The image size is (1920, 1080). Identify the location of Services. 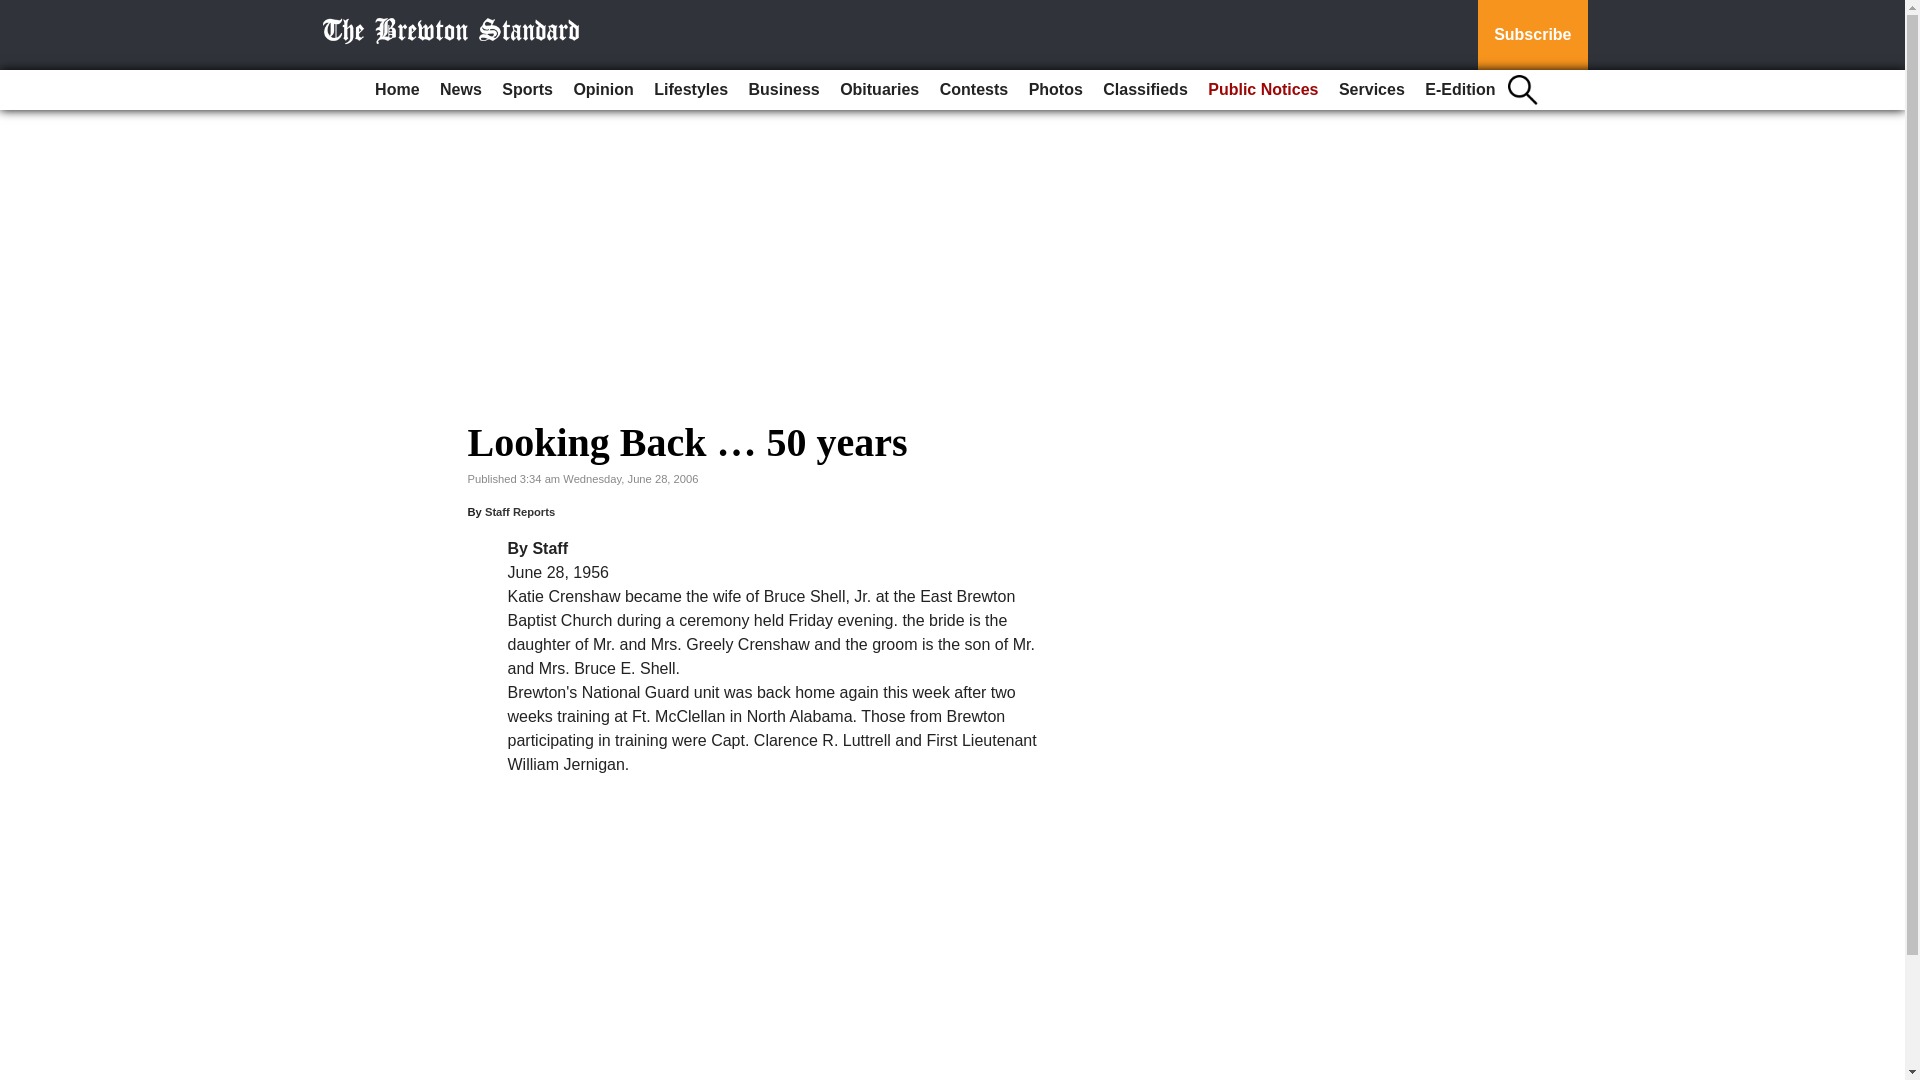
(1372, 90).